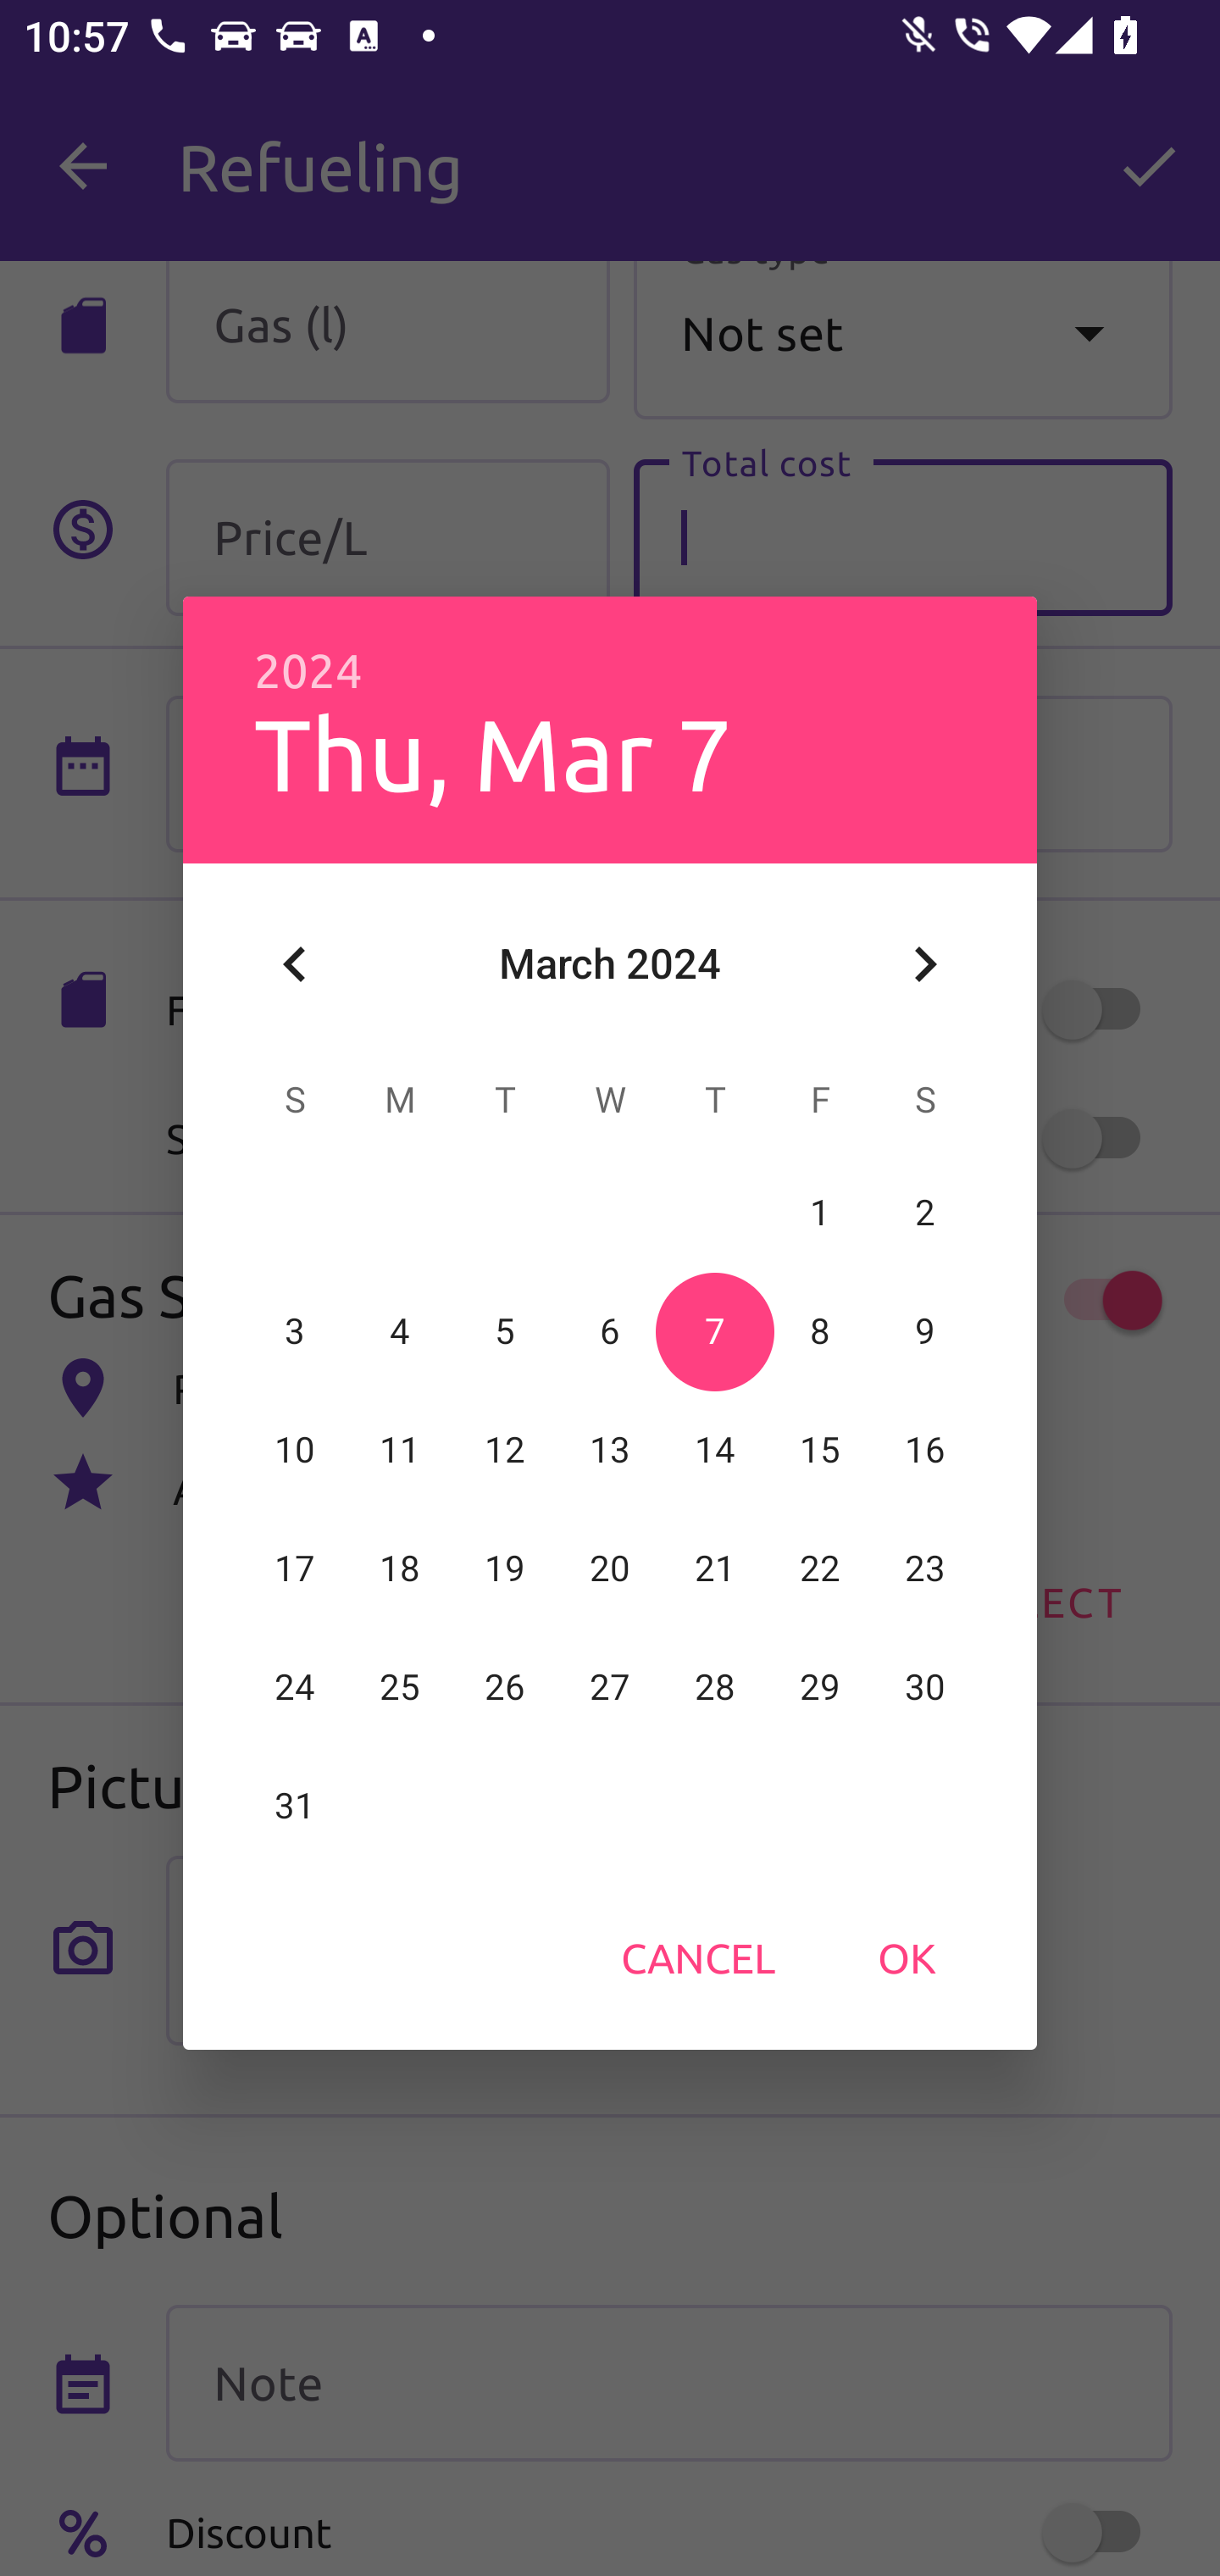 The height and width of the screenshot is (2576, 1220). I want to click on Thu, Mar 7, so click(493, 752).